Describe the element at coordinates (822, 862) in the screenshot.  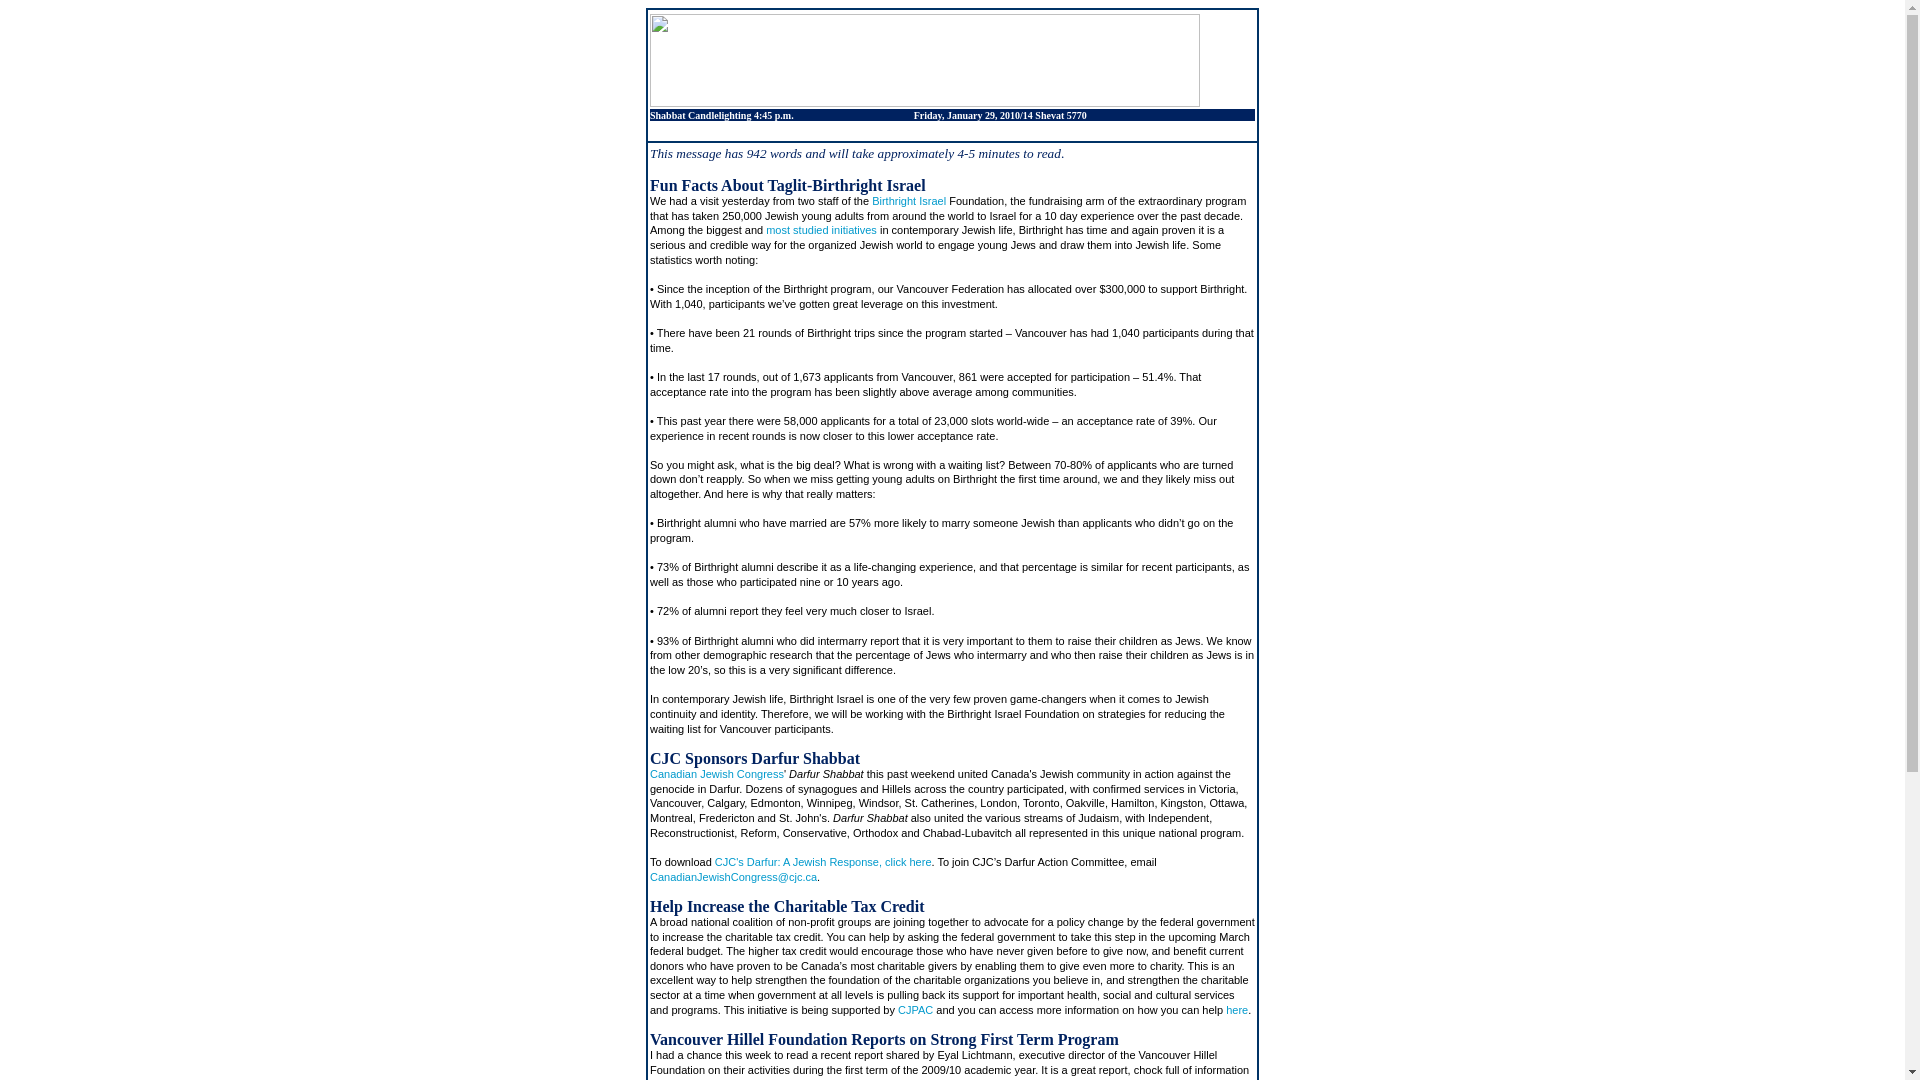
I see `CJC's Darfur: A Jewish Response, click here` at that location.